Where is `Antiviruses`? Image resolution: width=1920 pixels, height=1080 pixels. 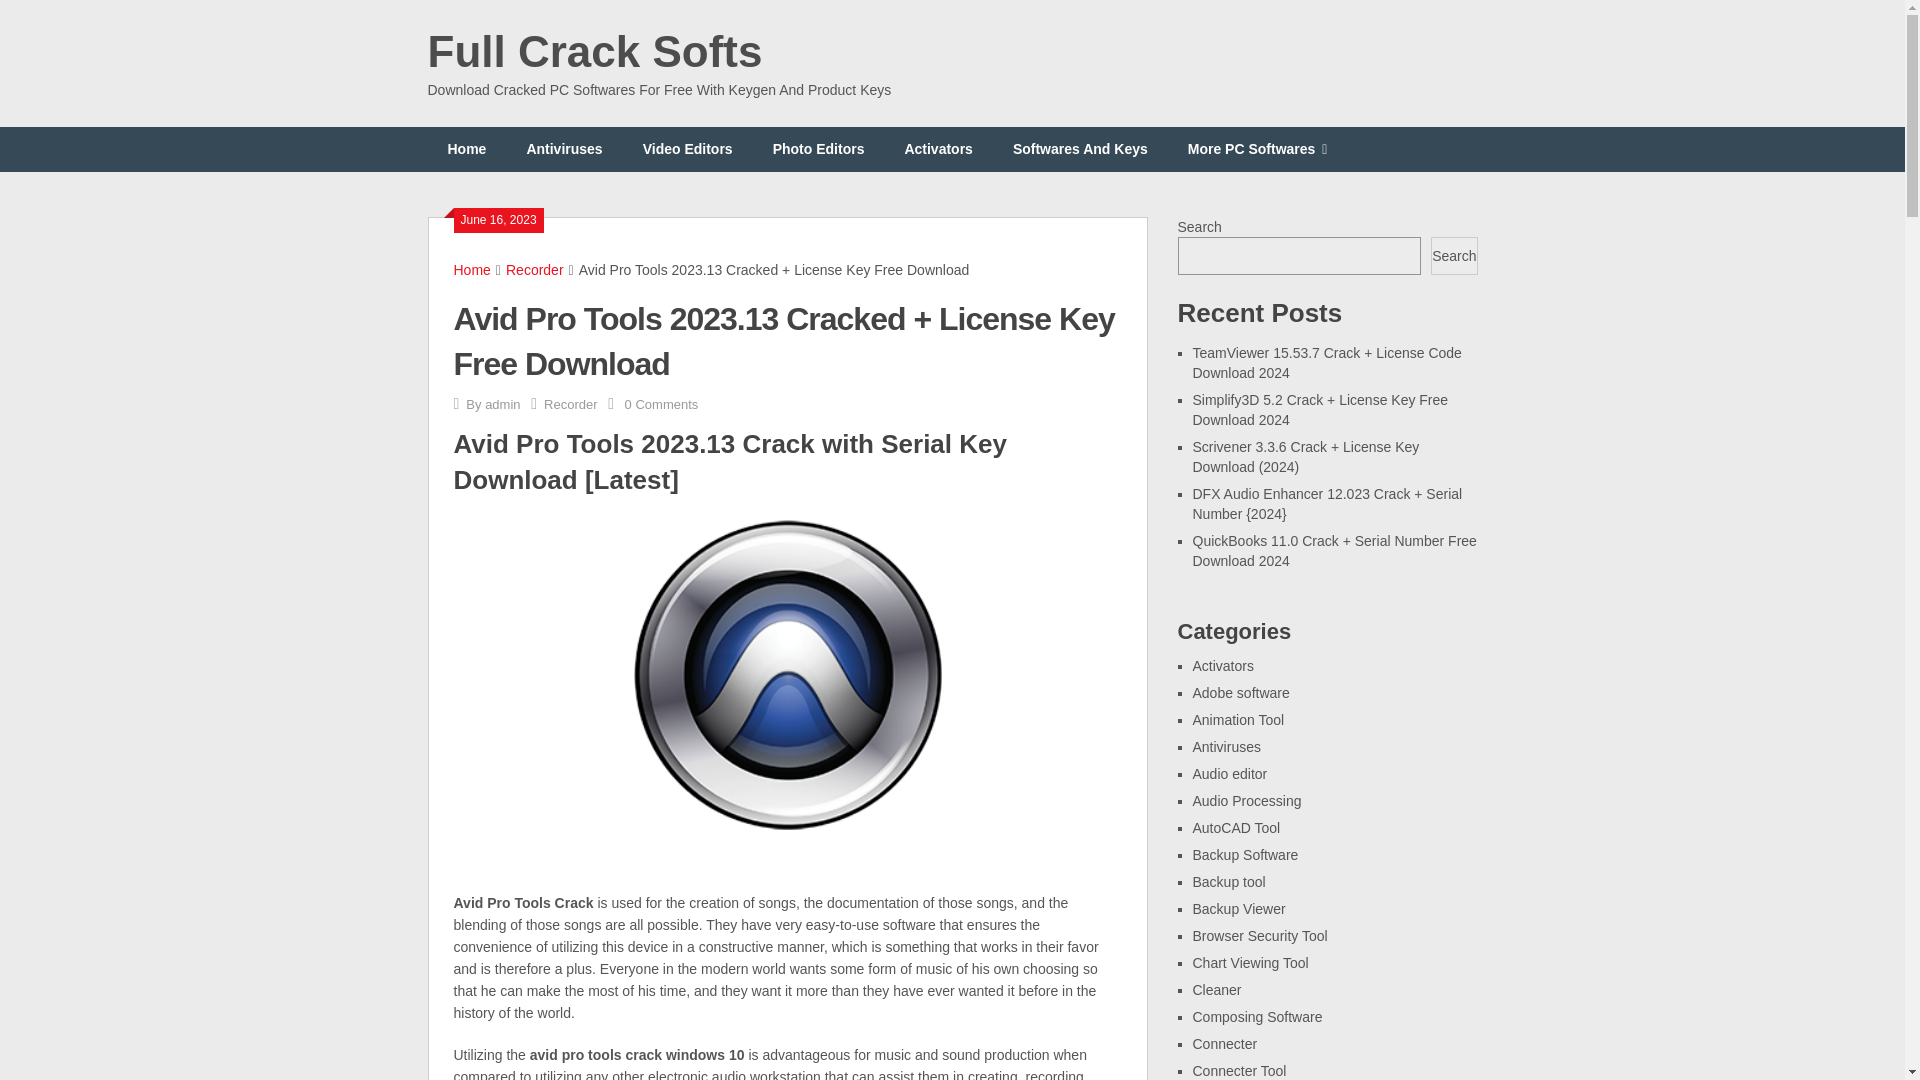
Antiviruses is located at coordinates (1226, 746).